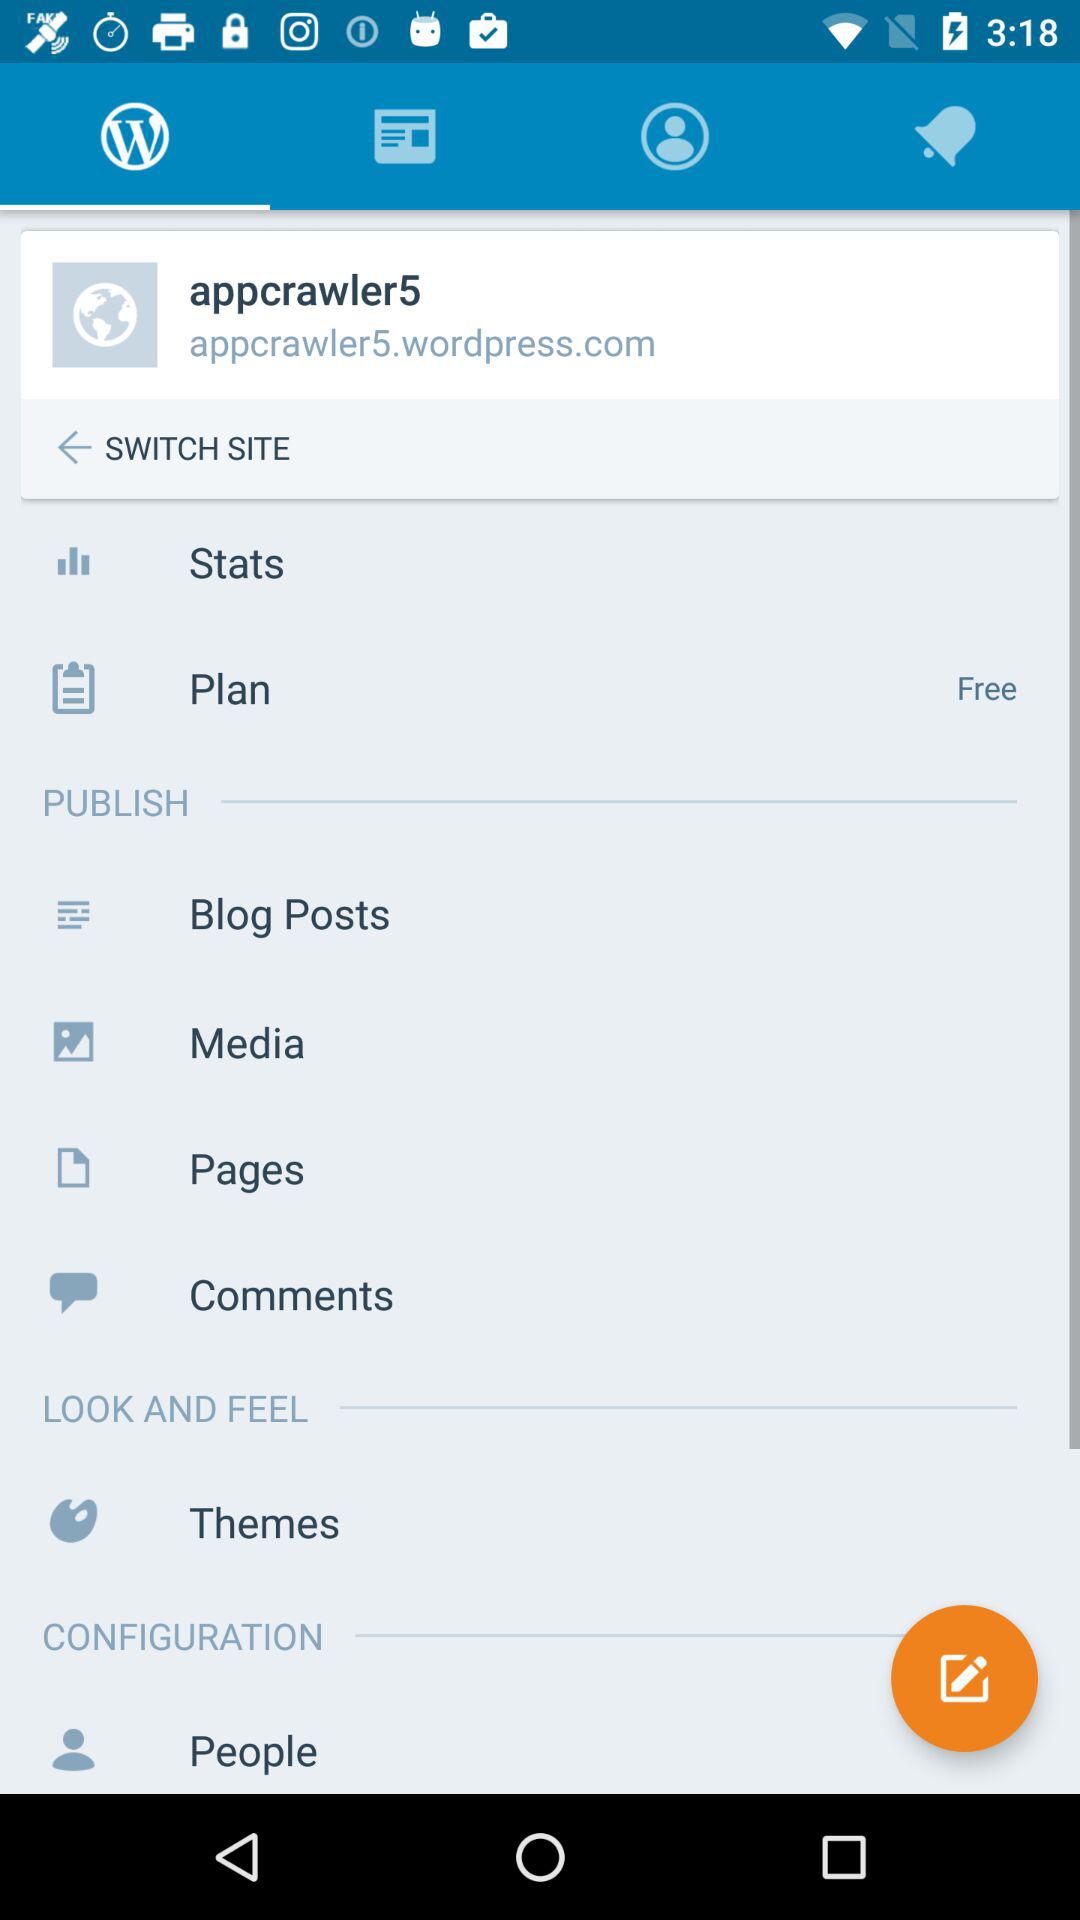 This screenshot has height=1920, width=1080. What do you see at coordinates (555, 448) in the screenshot?
I see `turn off the switch site` at bounding box center [555, 448].